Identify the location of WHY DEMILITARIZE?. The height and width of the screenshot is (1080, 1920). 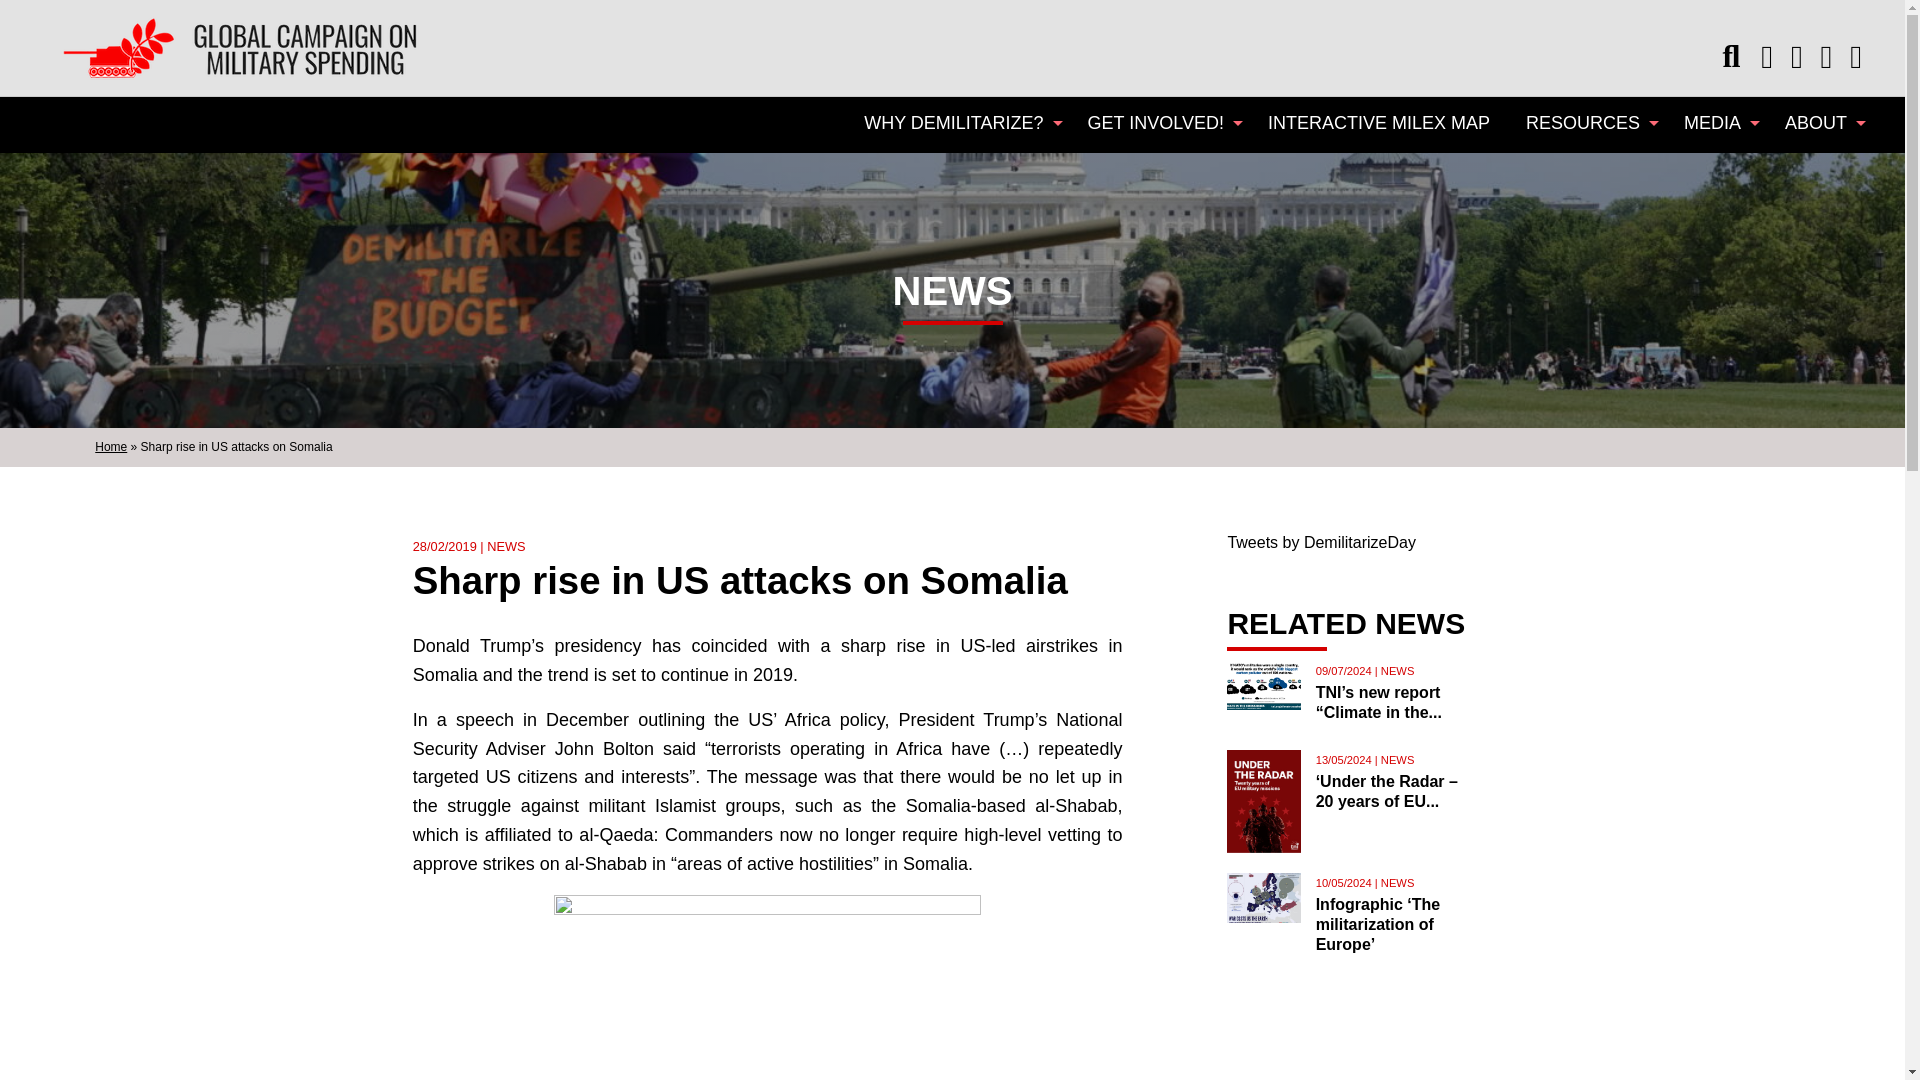
(958, 121).